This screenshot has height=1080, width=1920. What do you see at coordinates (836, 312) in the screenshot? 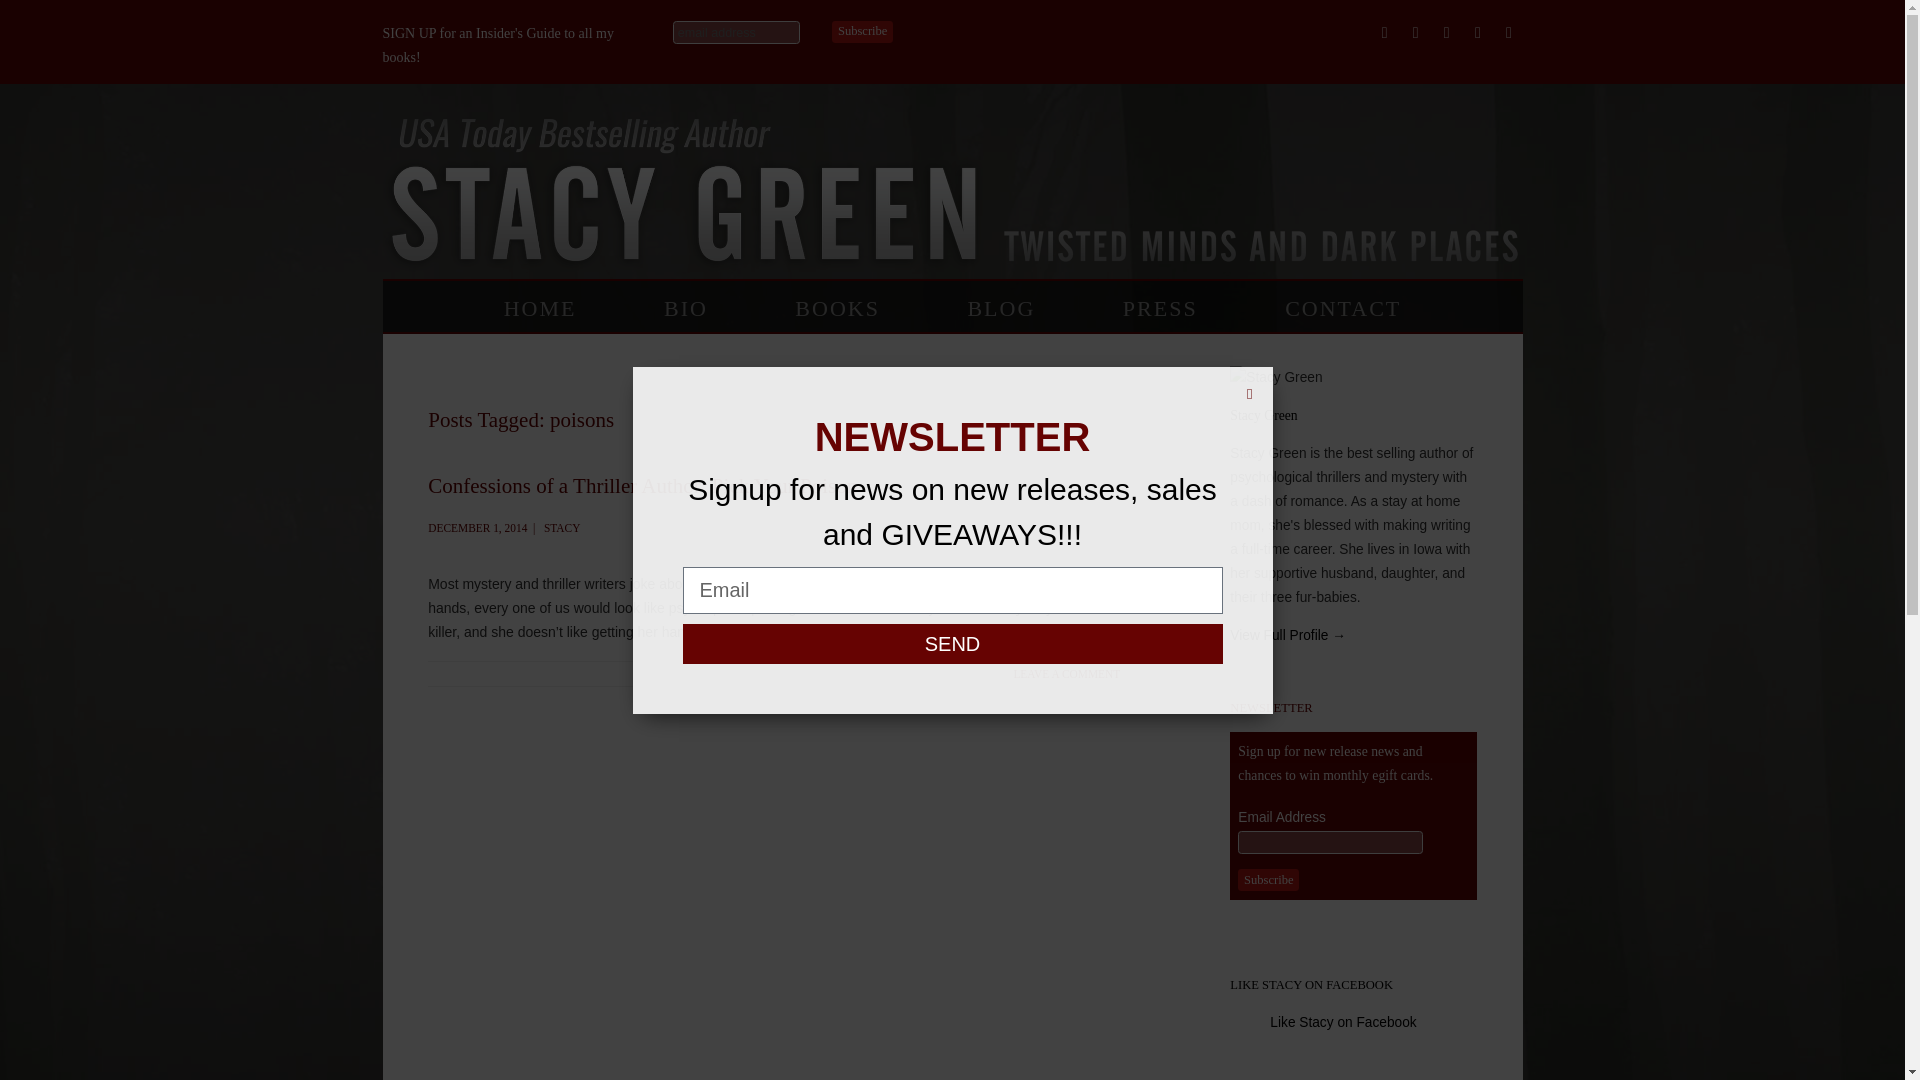
I see `BOOKS` at bounding box center [836, 312].